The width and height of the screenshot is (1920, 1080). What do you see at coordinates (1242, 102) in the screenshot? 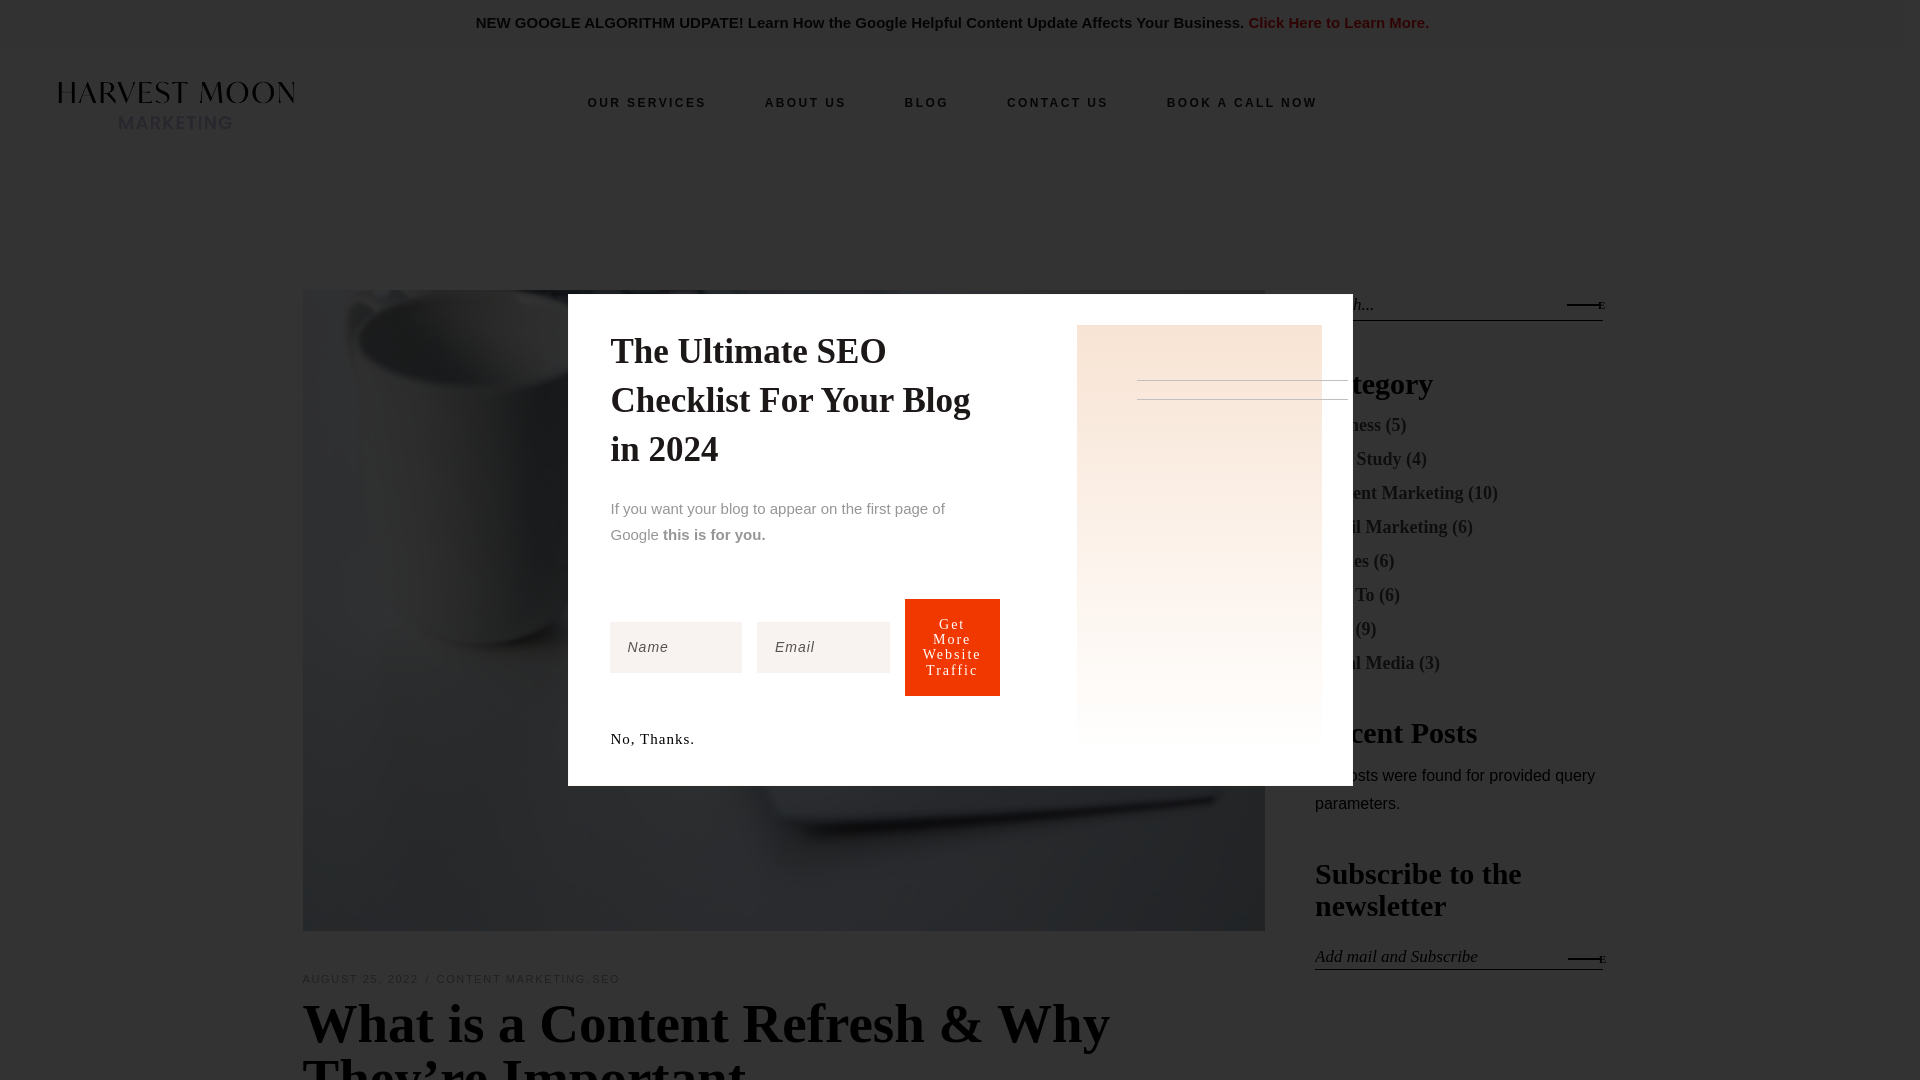
I see `BOOK A CALL NOW` at bounding box center [1242, 102].